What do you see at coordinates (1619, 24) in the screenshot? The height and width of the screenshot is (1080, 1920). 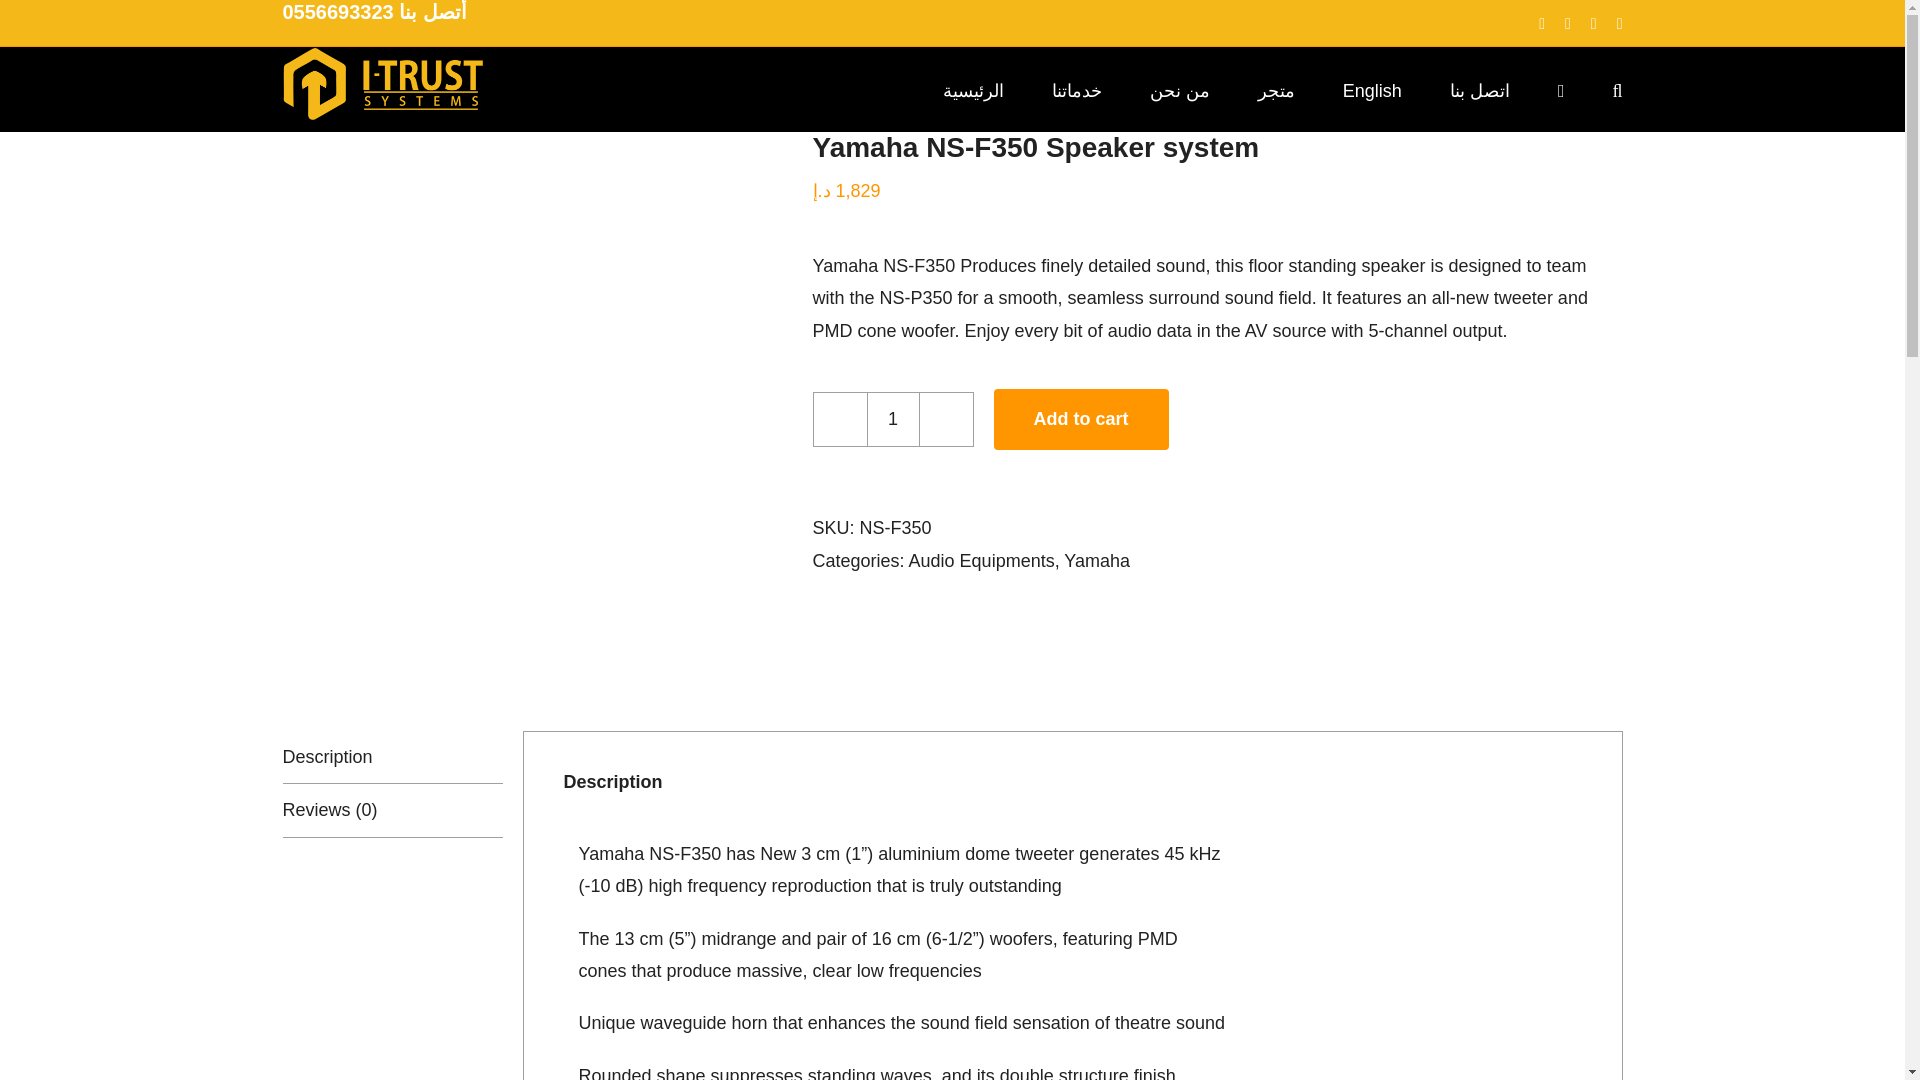 I see `Pinterest` at bounding box center [1619, 24].